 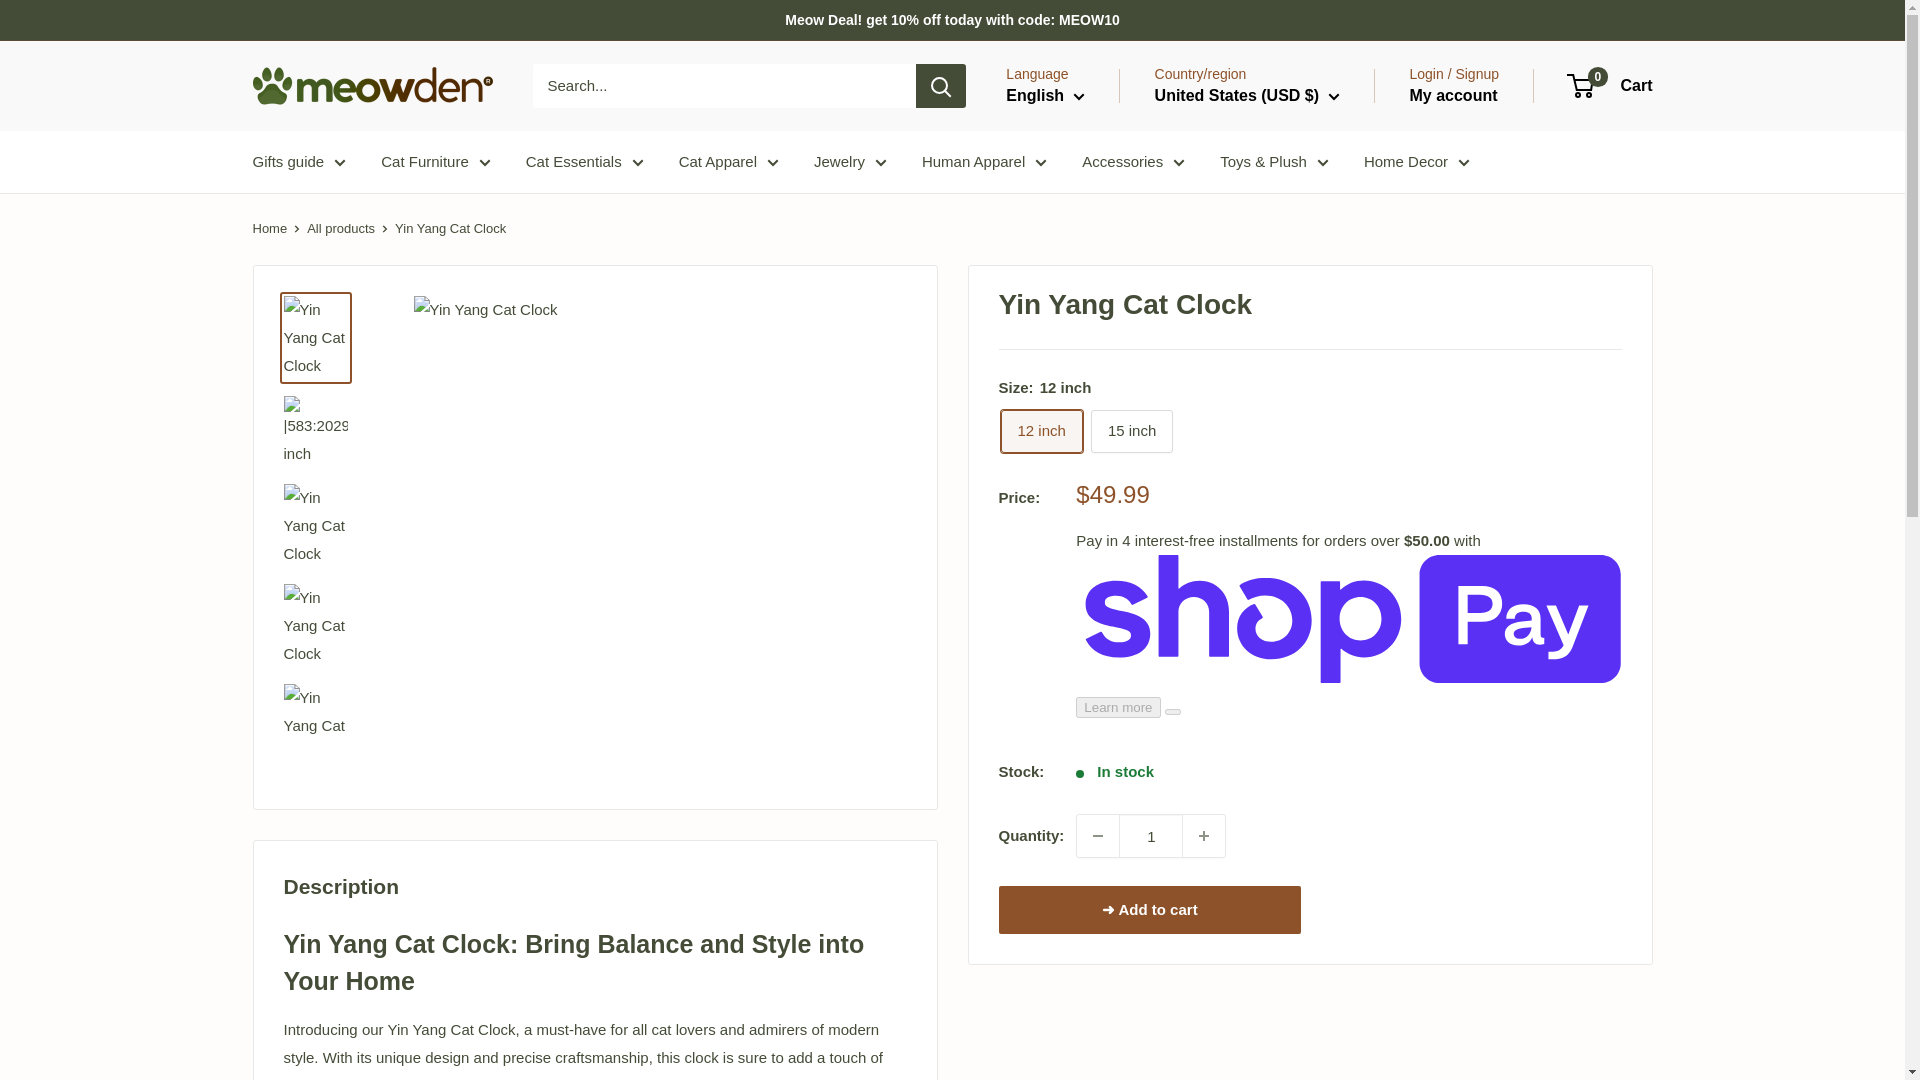 I want to click on 15 inch, so click(x=1132, y=431).